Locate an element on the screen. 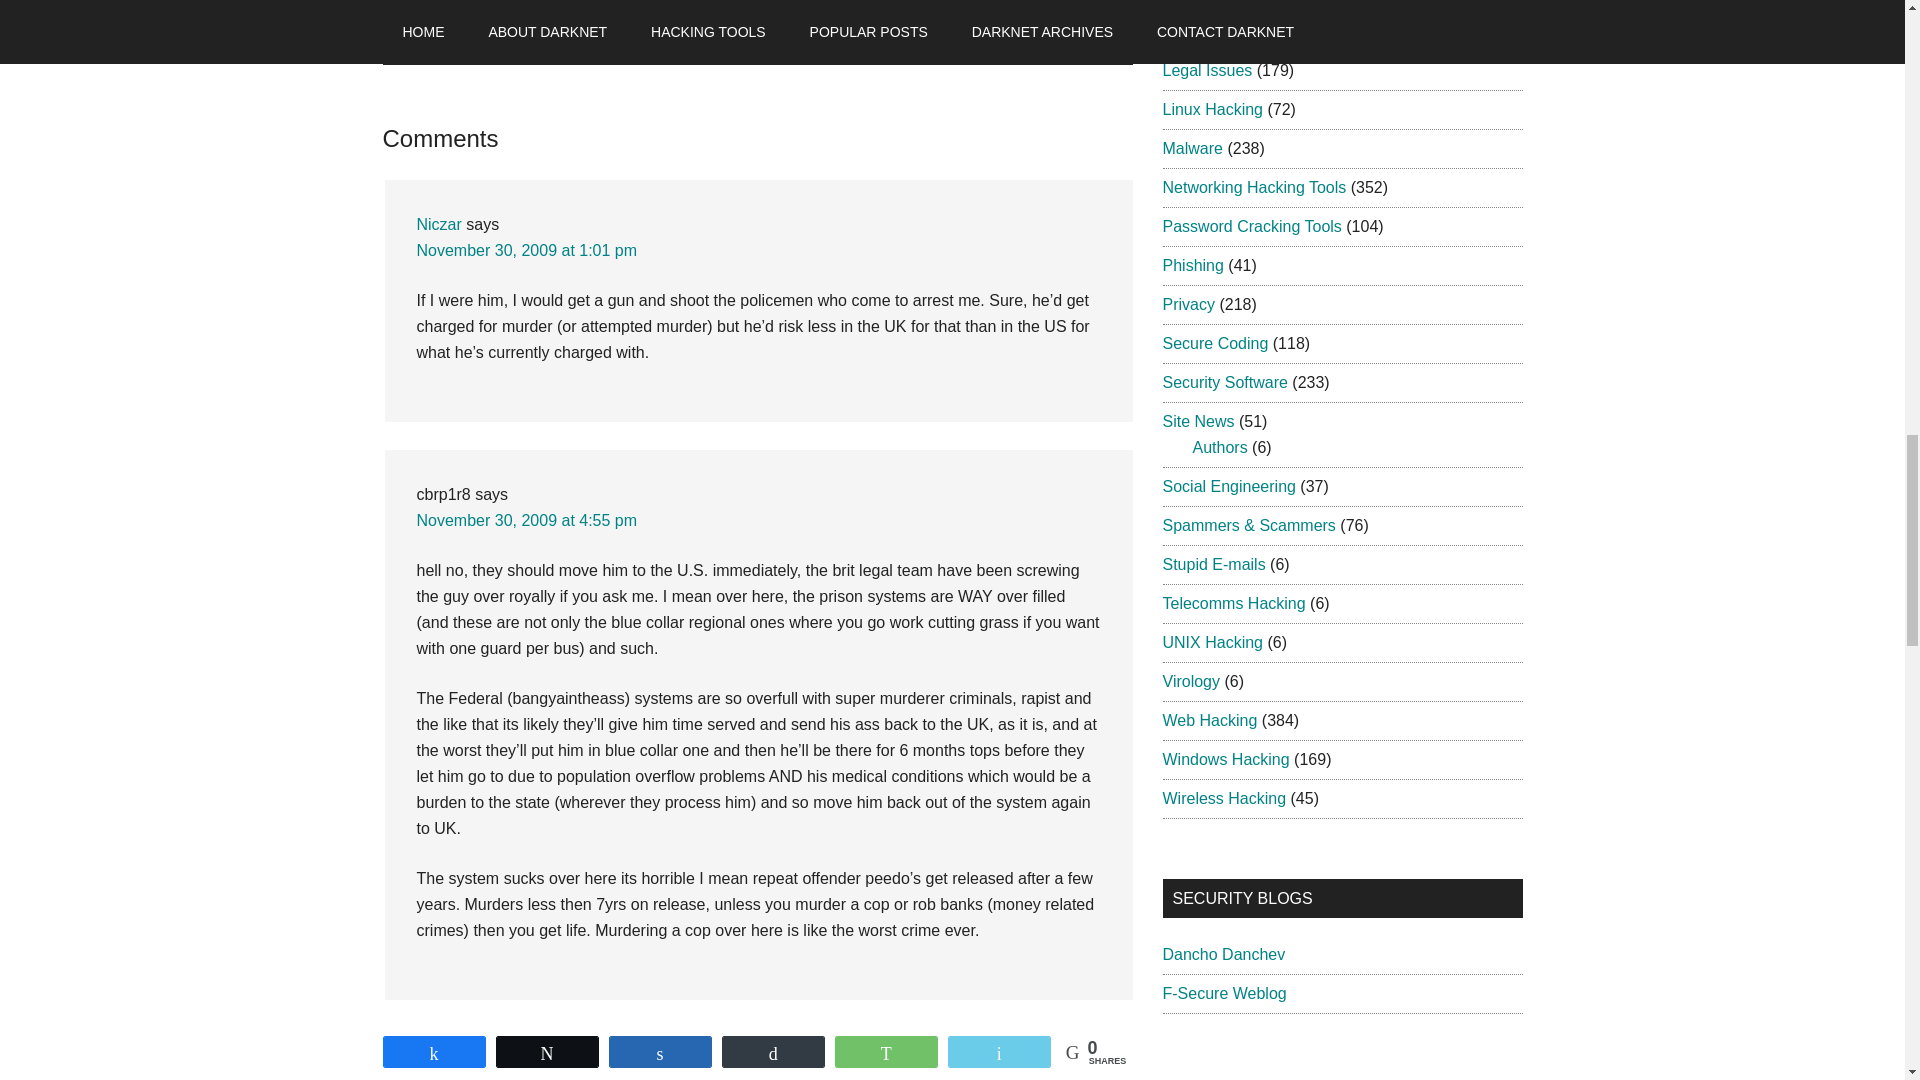 This screenshot has height=1080, width=1920. Award-winning computer security news is located at coordinates (1215, 1071).